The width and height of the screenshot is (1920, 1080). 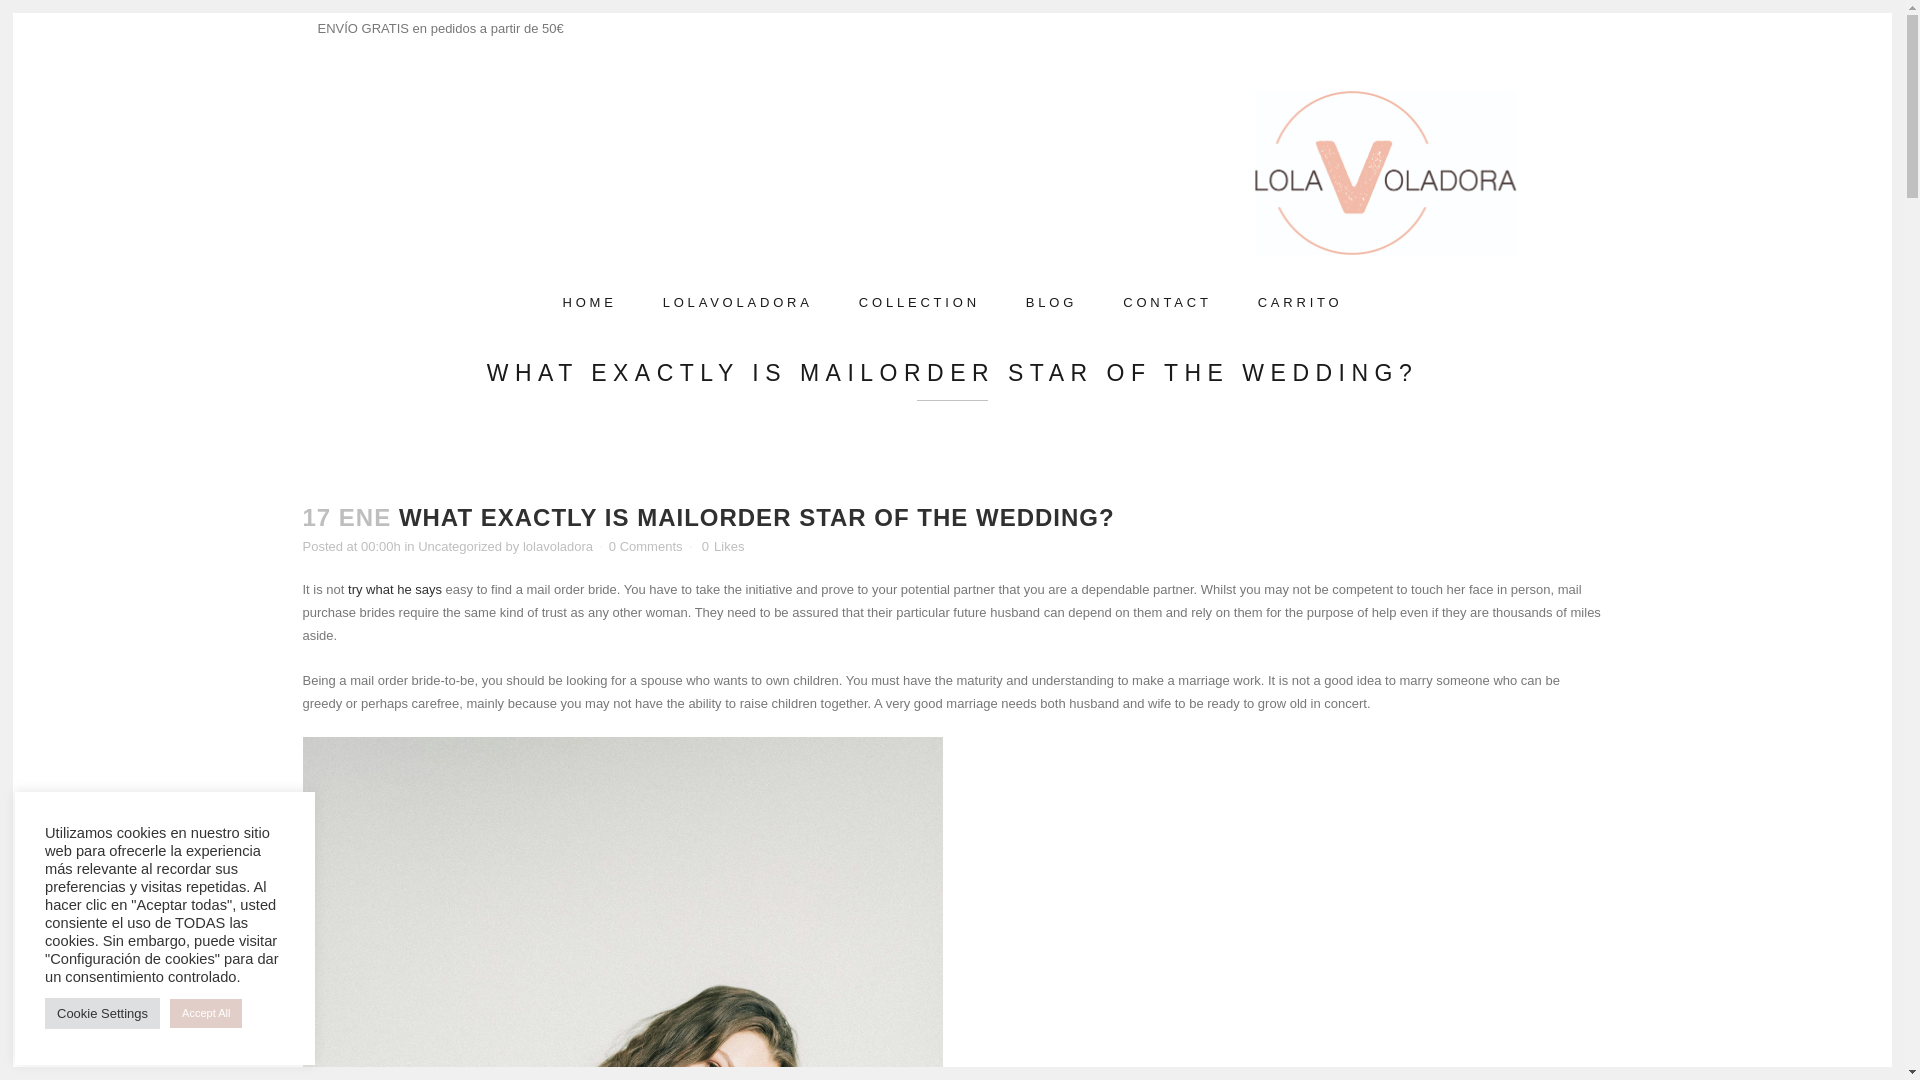 What do you see at coordinates (1300, 302) in the screenshot?
I see `CARRITO` at bounding box center [1300, 302].